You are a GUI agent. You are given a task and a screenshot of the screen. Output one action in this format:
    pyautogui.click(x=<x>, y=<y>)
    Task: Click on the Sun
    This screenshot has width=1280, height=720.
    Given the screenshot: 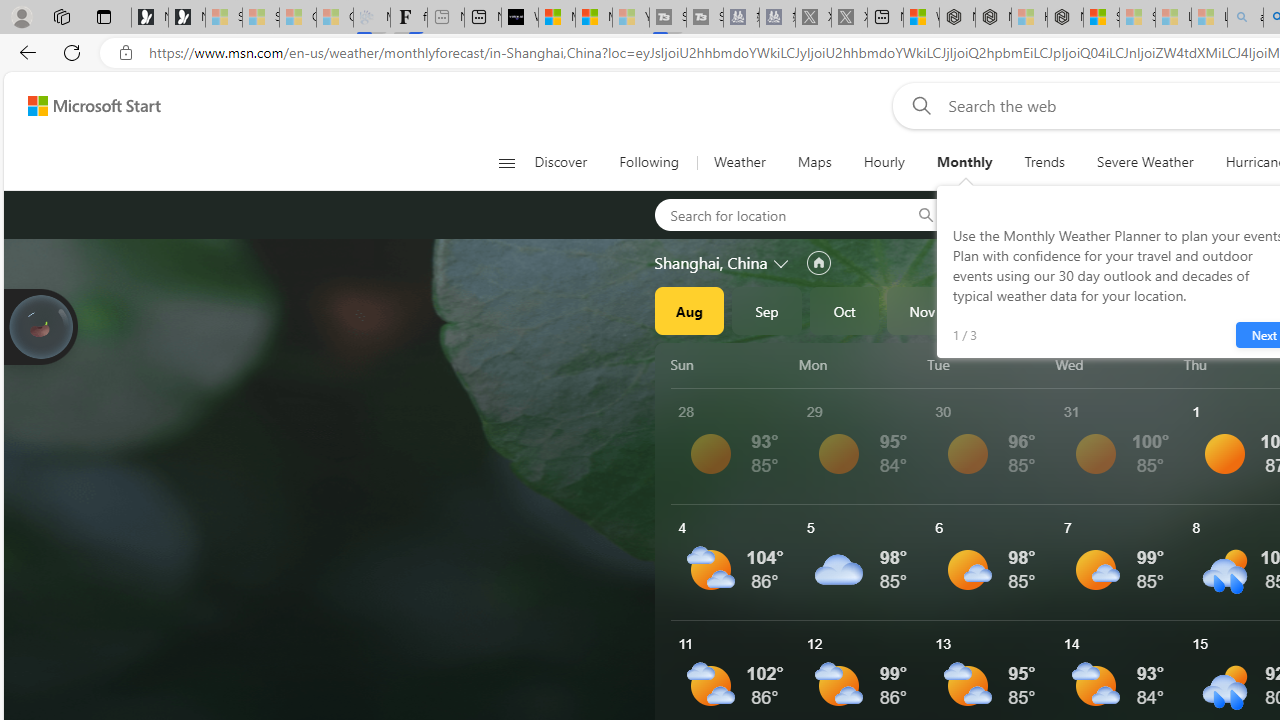 What is the action you would take?
    pyautogui.click(x=731, y=364)
    